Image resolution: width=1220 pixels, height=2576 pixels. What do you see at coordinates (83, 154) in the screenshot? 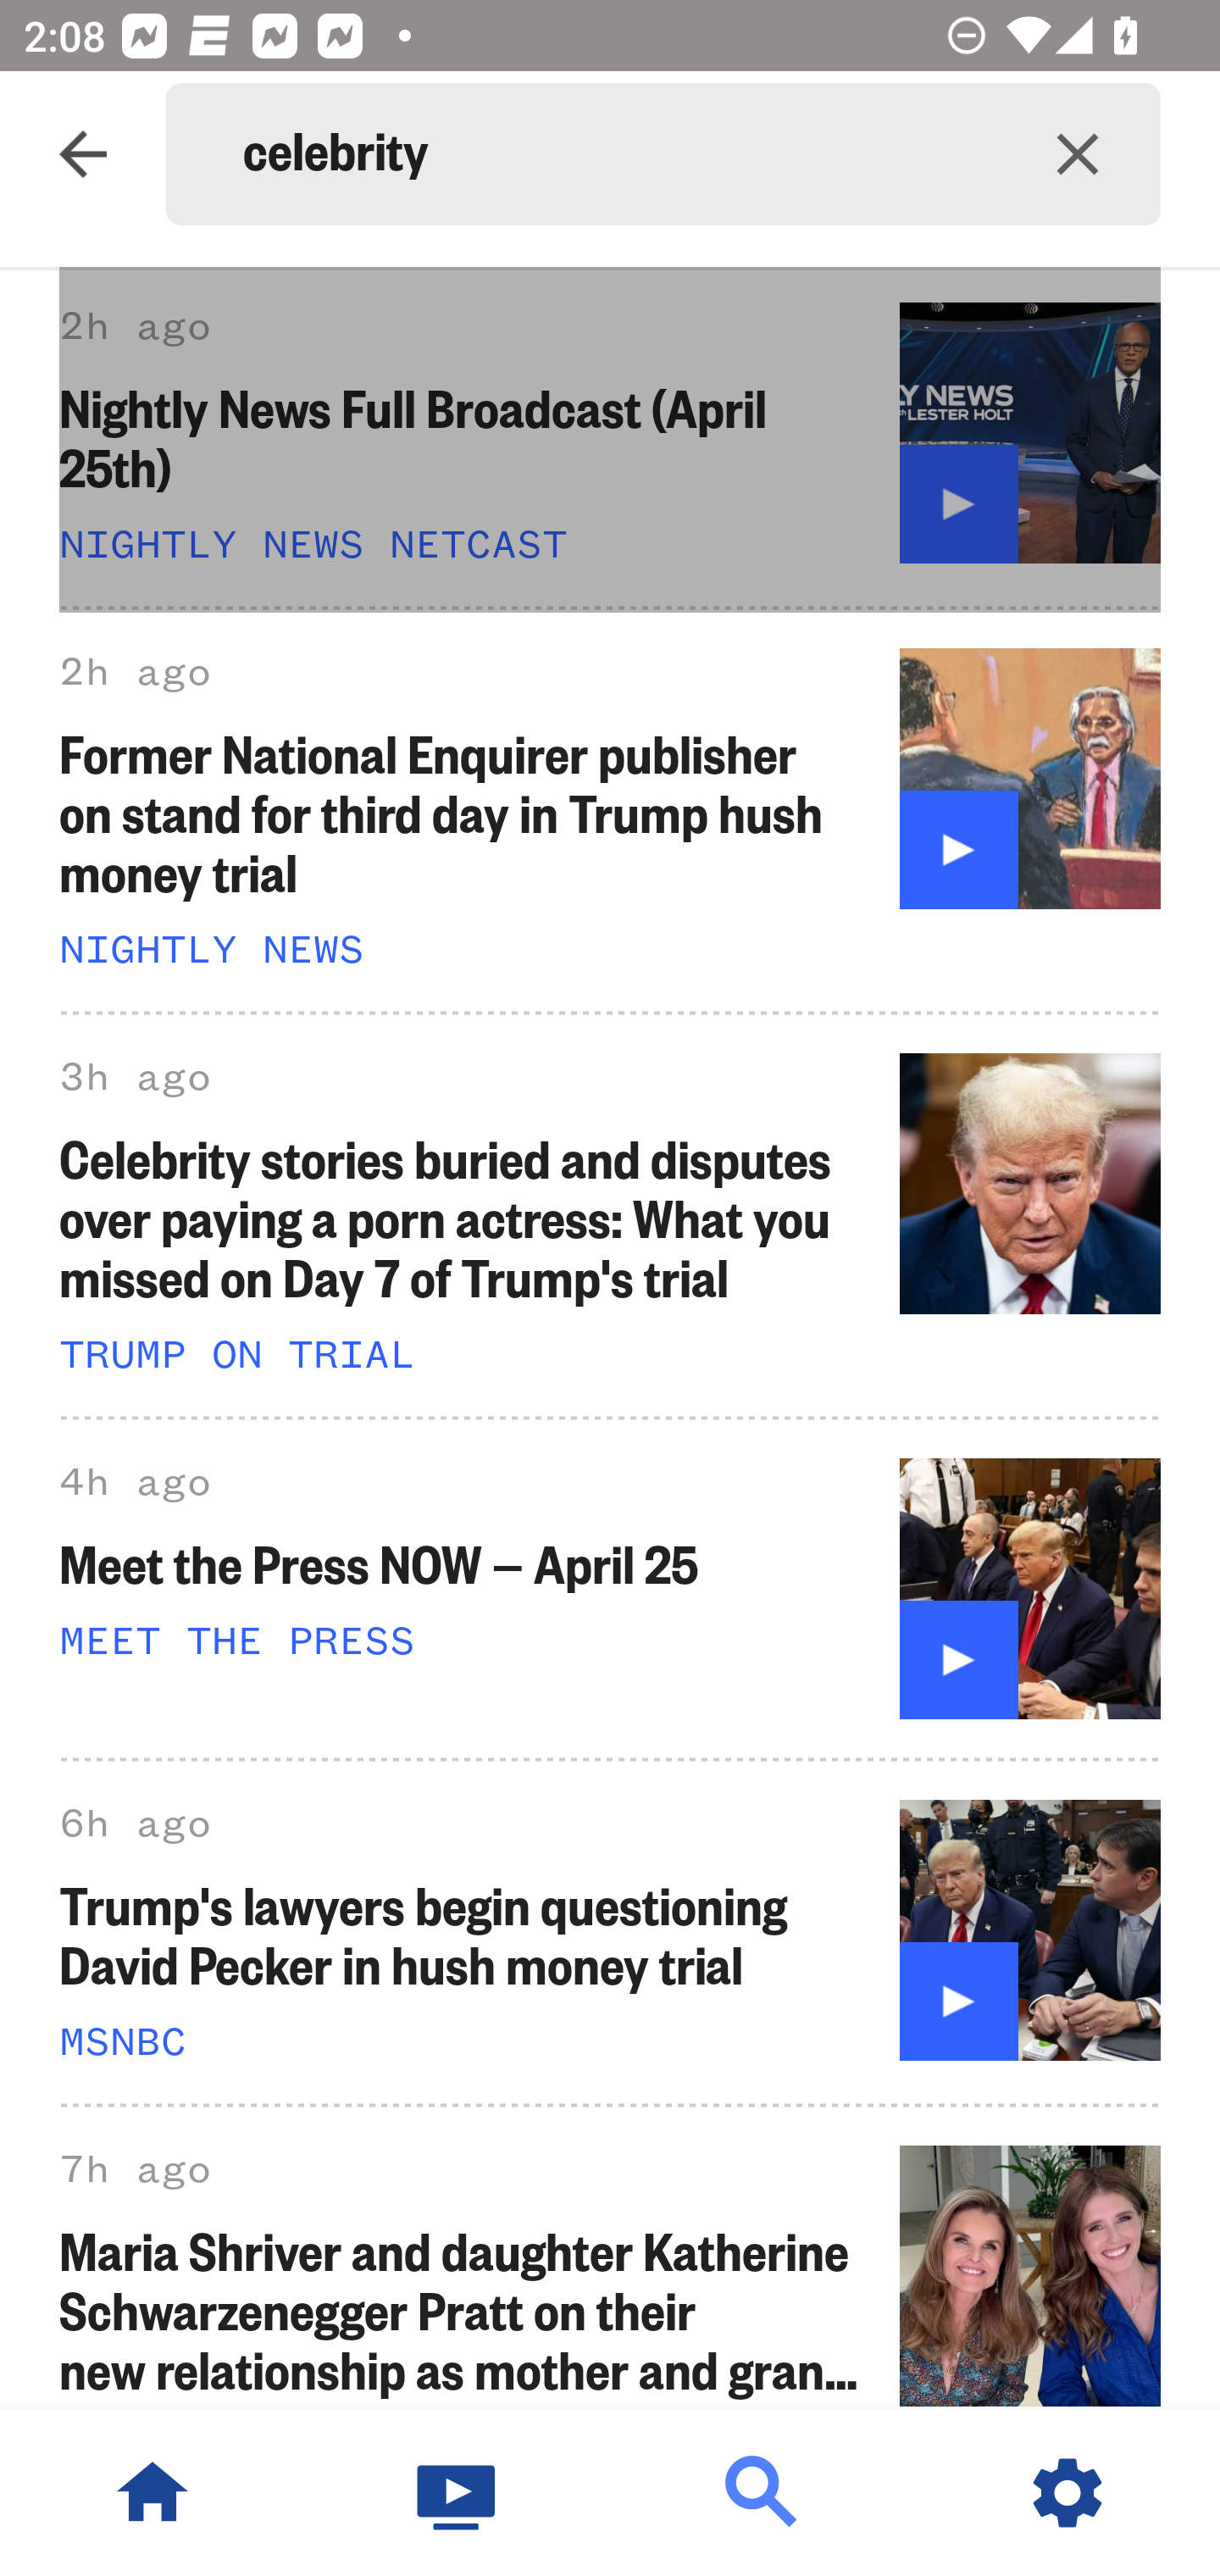
I see `Navigate up` at bounding box center [83, 154].